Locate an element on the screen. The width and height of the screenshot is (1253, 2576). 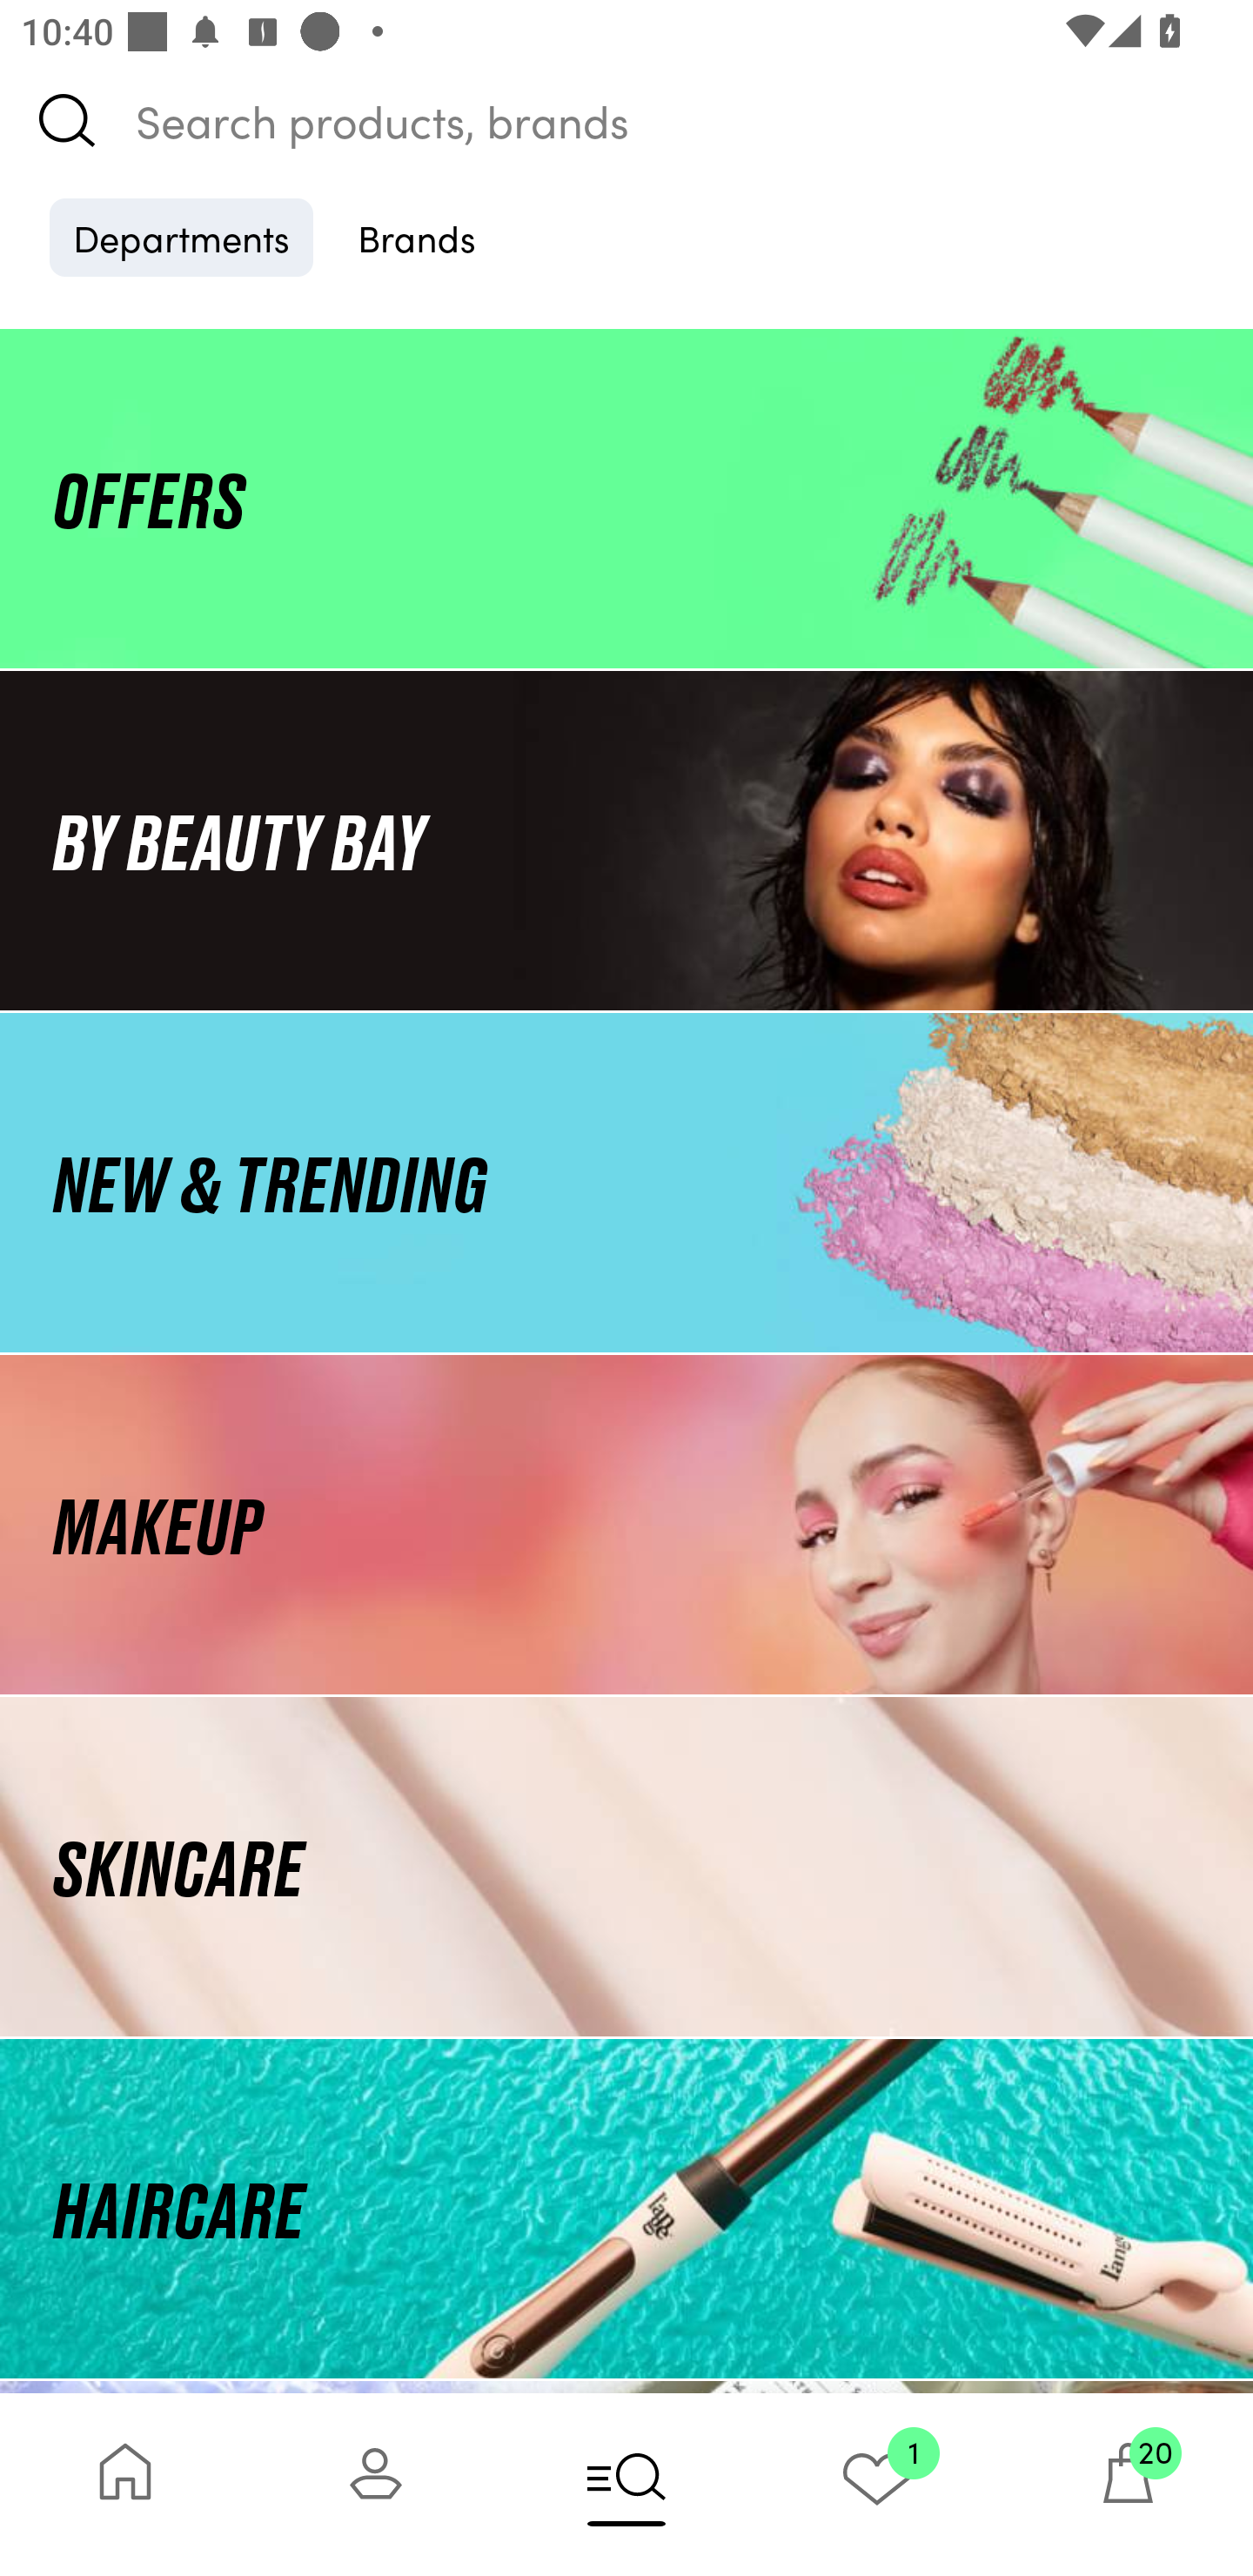
Search products, brands is located at coordinates (626, 120).